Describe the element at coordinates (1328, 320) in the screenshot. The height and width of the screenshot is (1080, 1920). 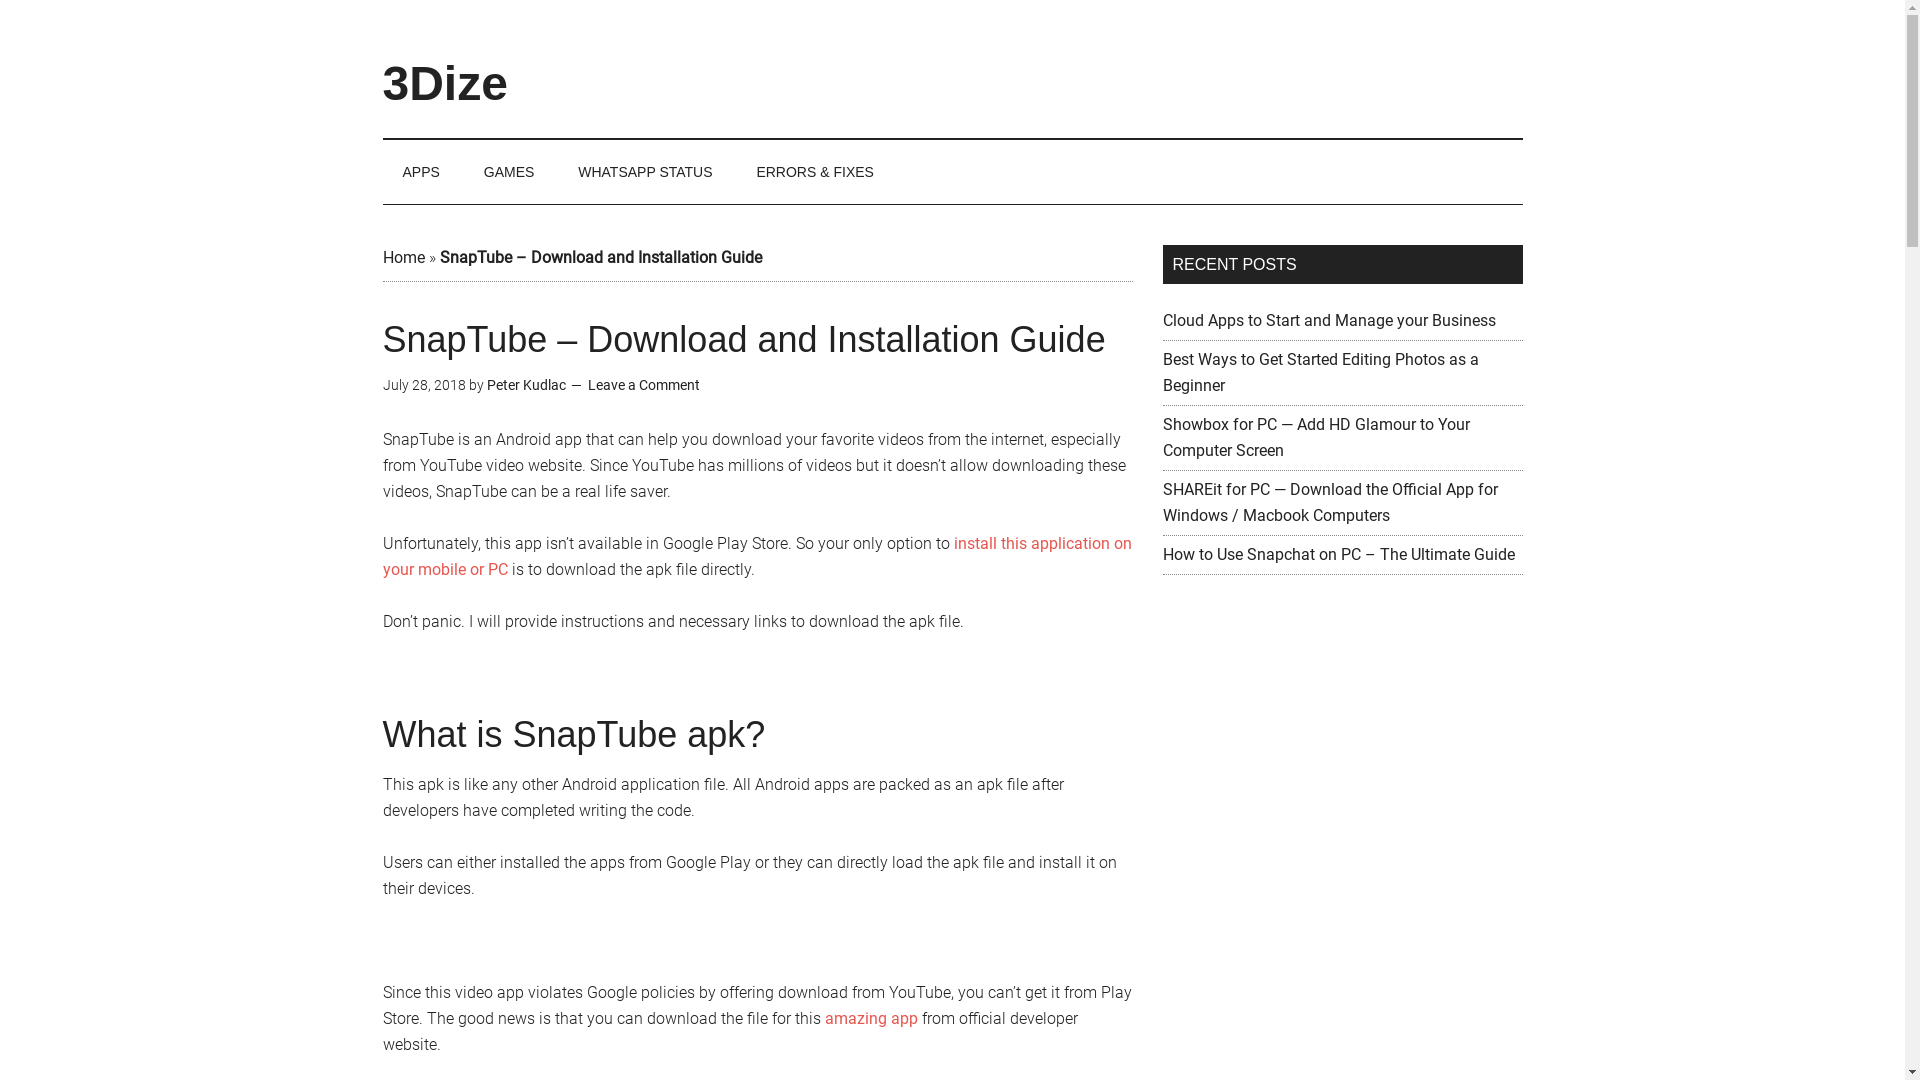
I see `Cloud Apps to Start and Manage your Business` at that location.